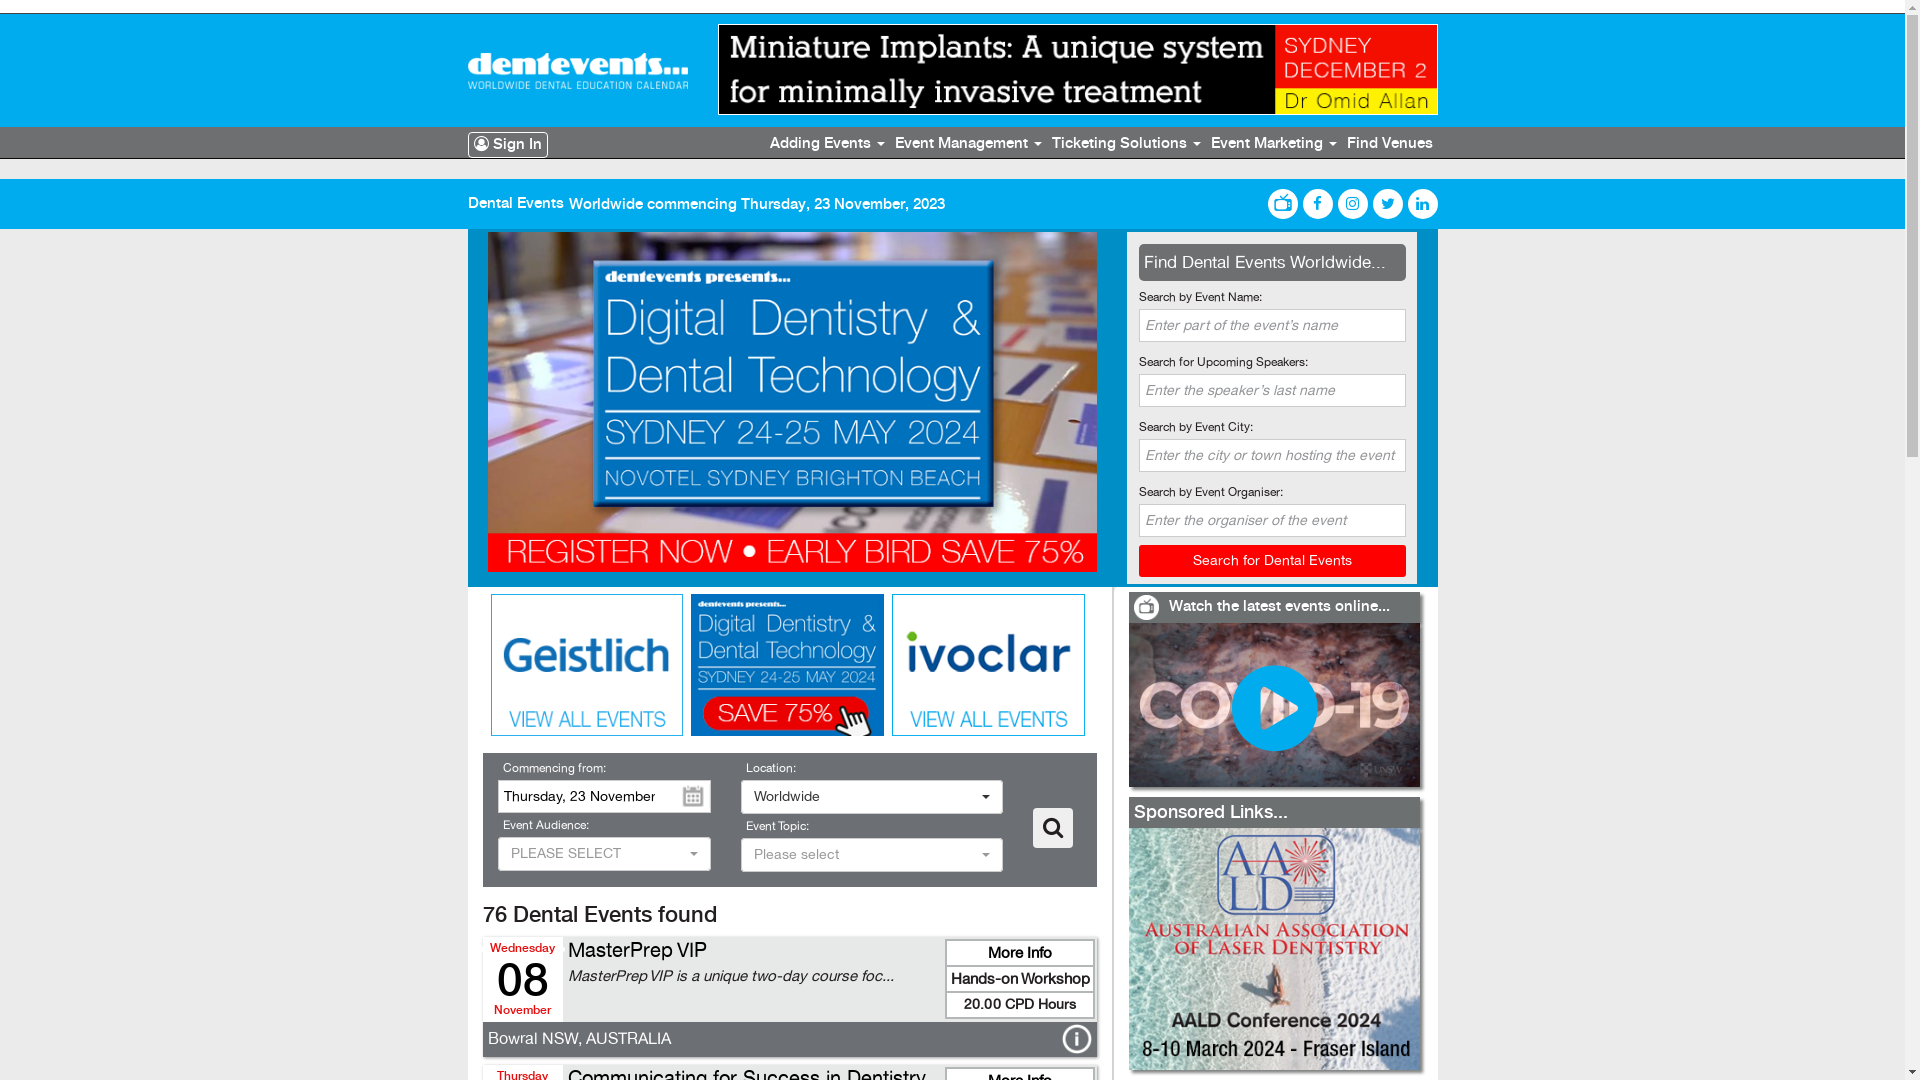 This screenshot has width=1920, height=1080. I want to click on PLEASE SELECT, so click(605, 854).